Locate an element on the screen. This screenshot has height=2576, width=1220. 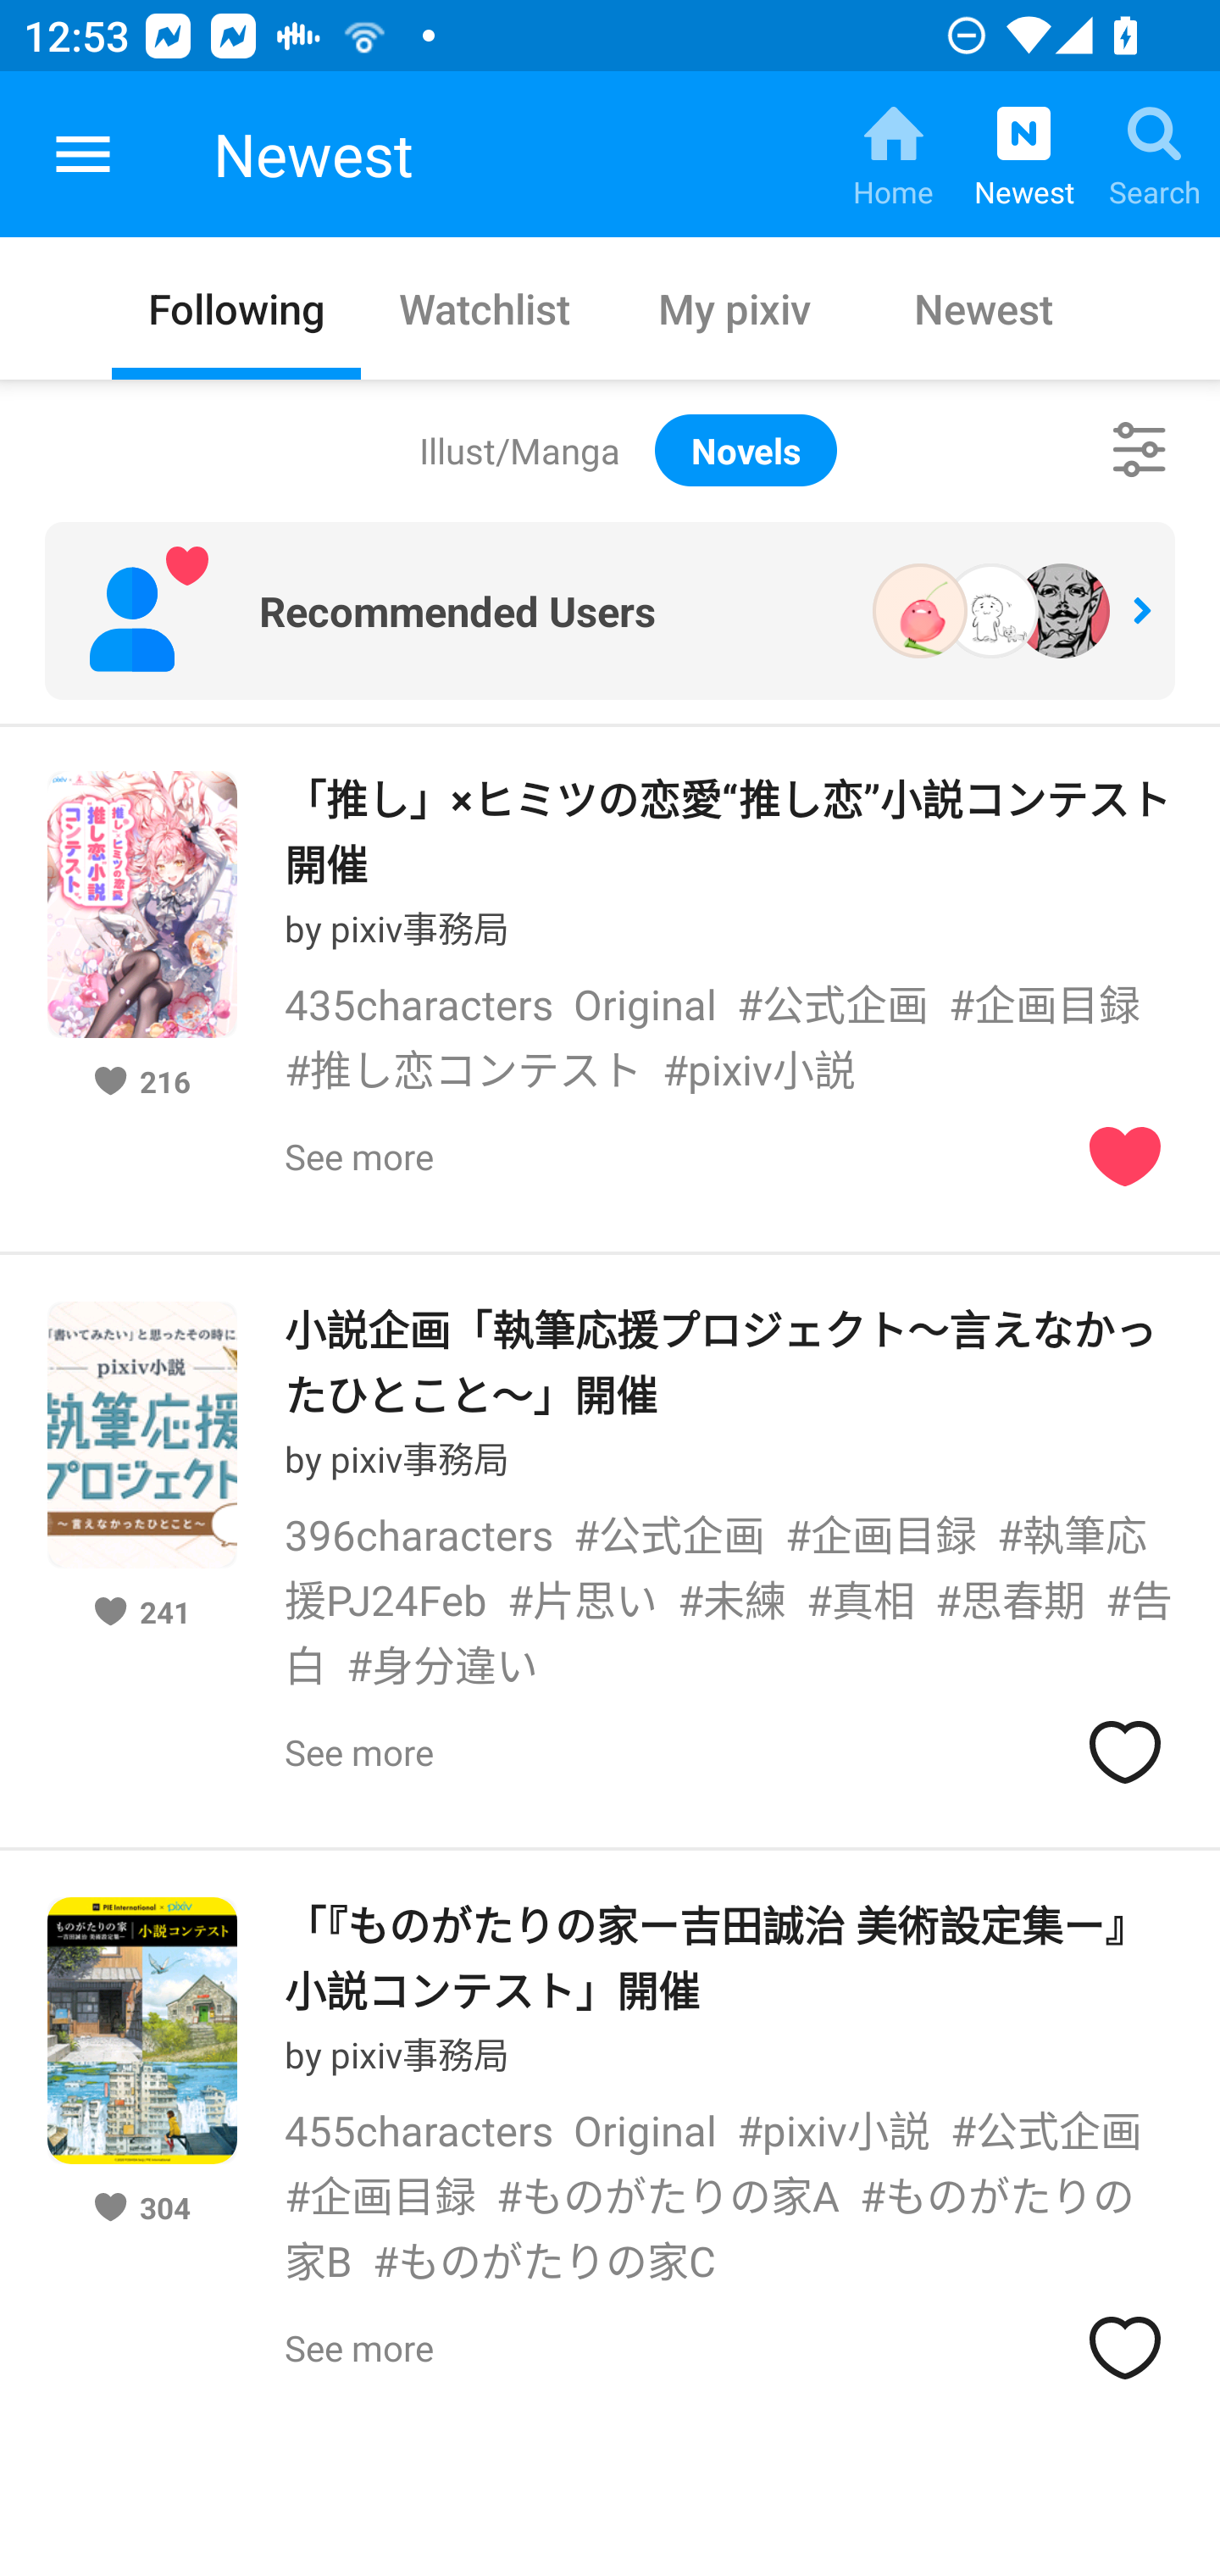
Recommended Users is located at coordinates (610, 612).